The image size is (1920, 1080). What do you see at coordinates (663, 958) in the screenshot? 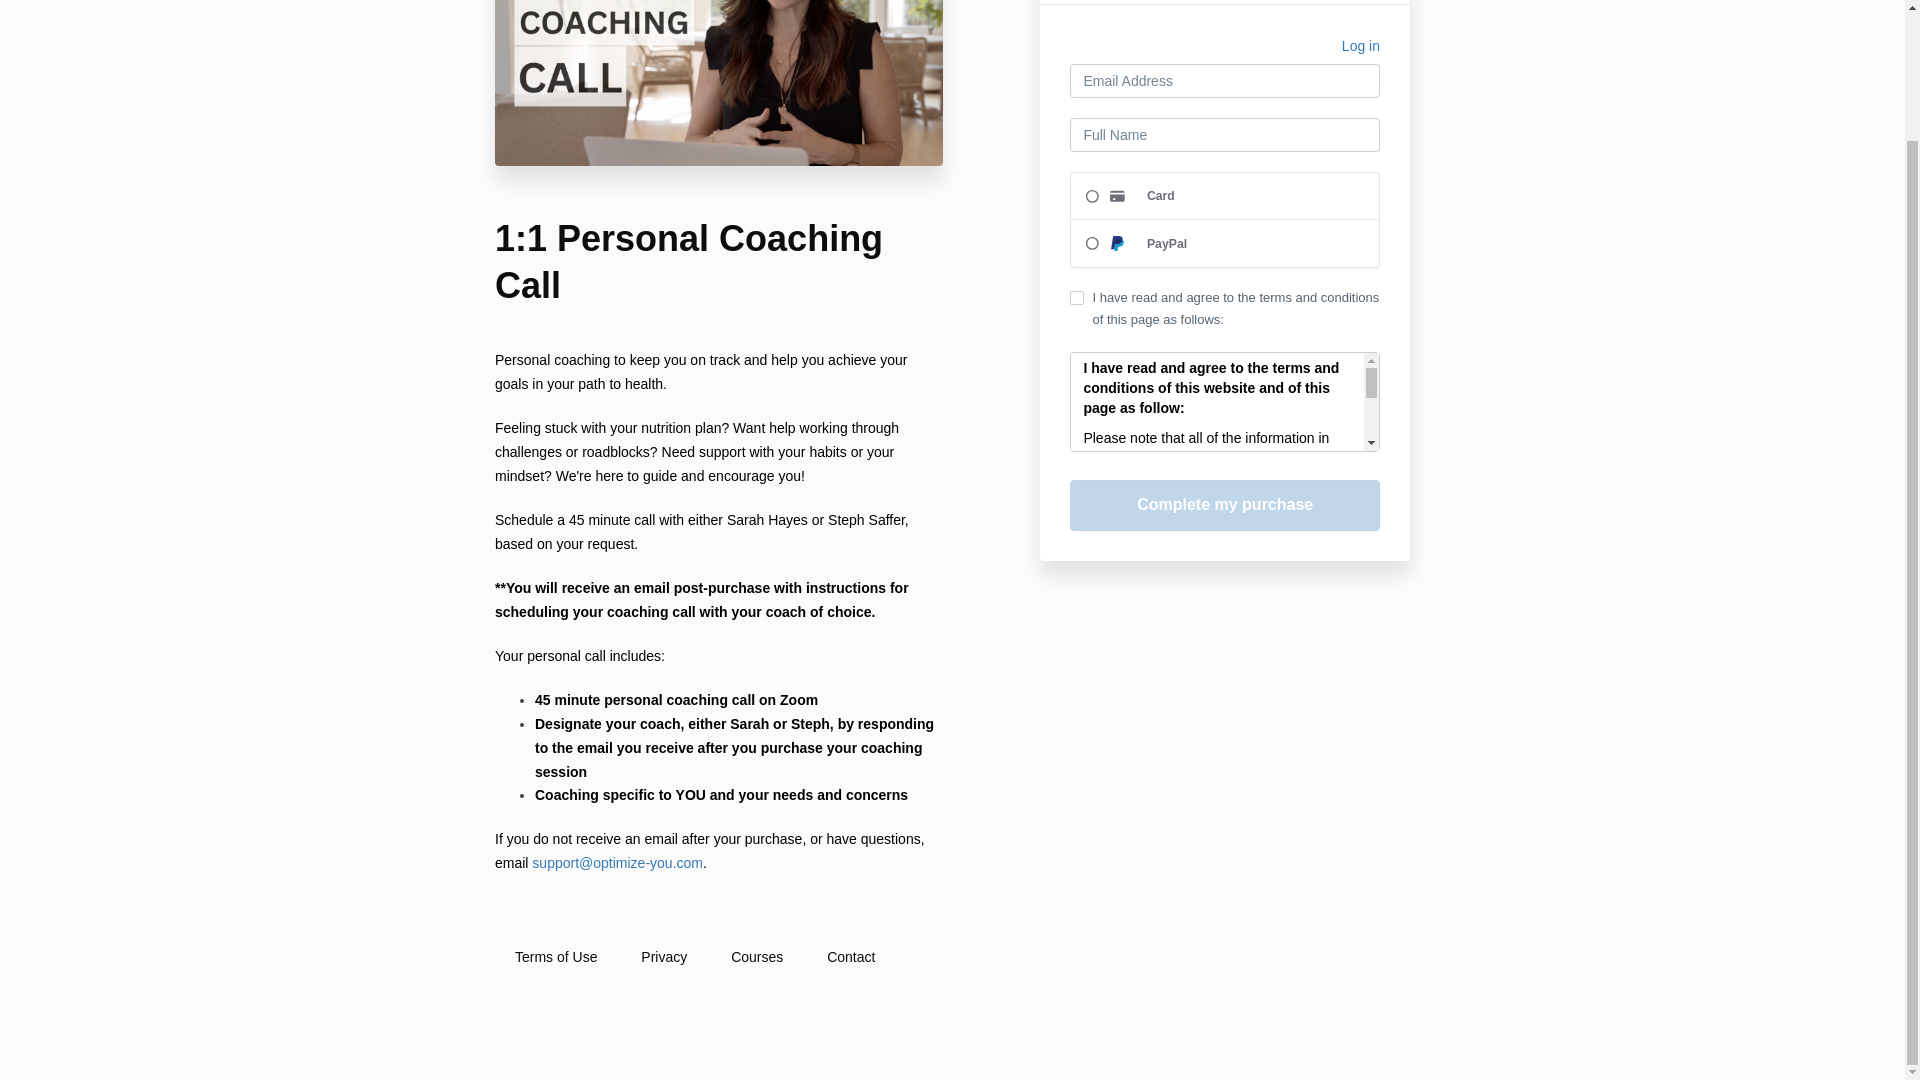
I see `Privacy` at bounding box center [663, 958].